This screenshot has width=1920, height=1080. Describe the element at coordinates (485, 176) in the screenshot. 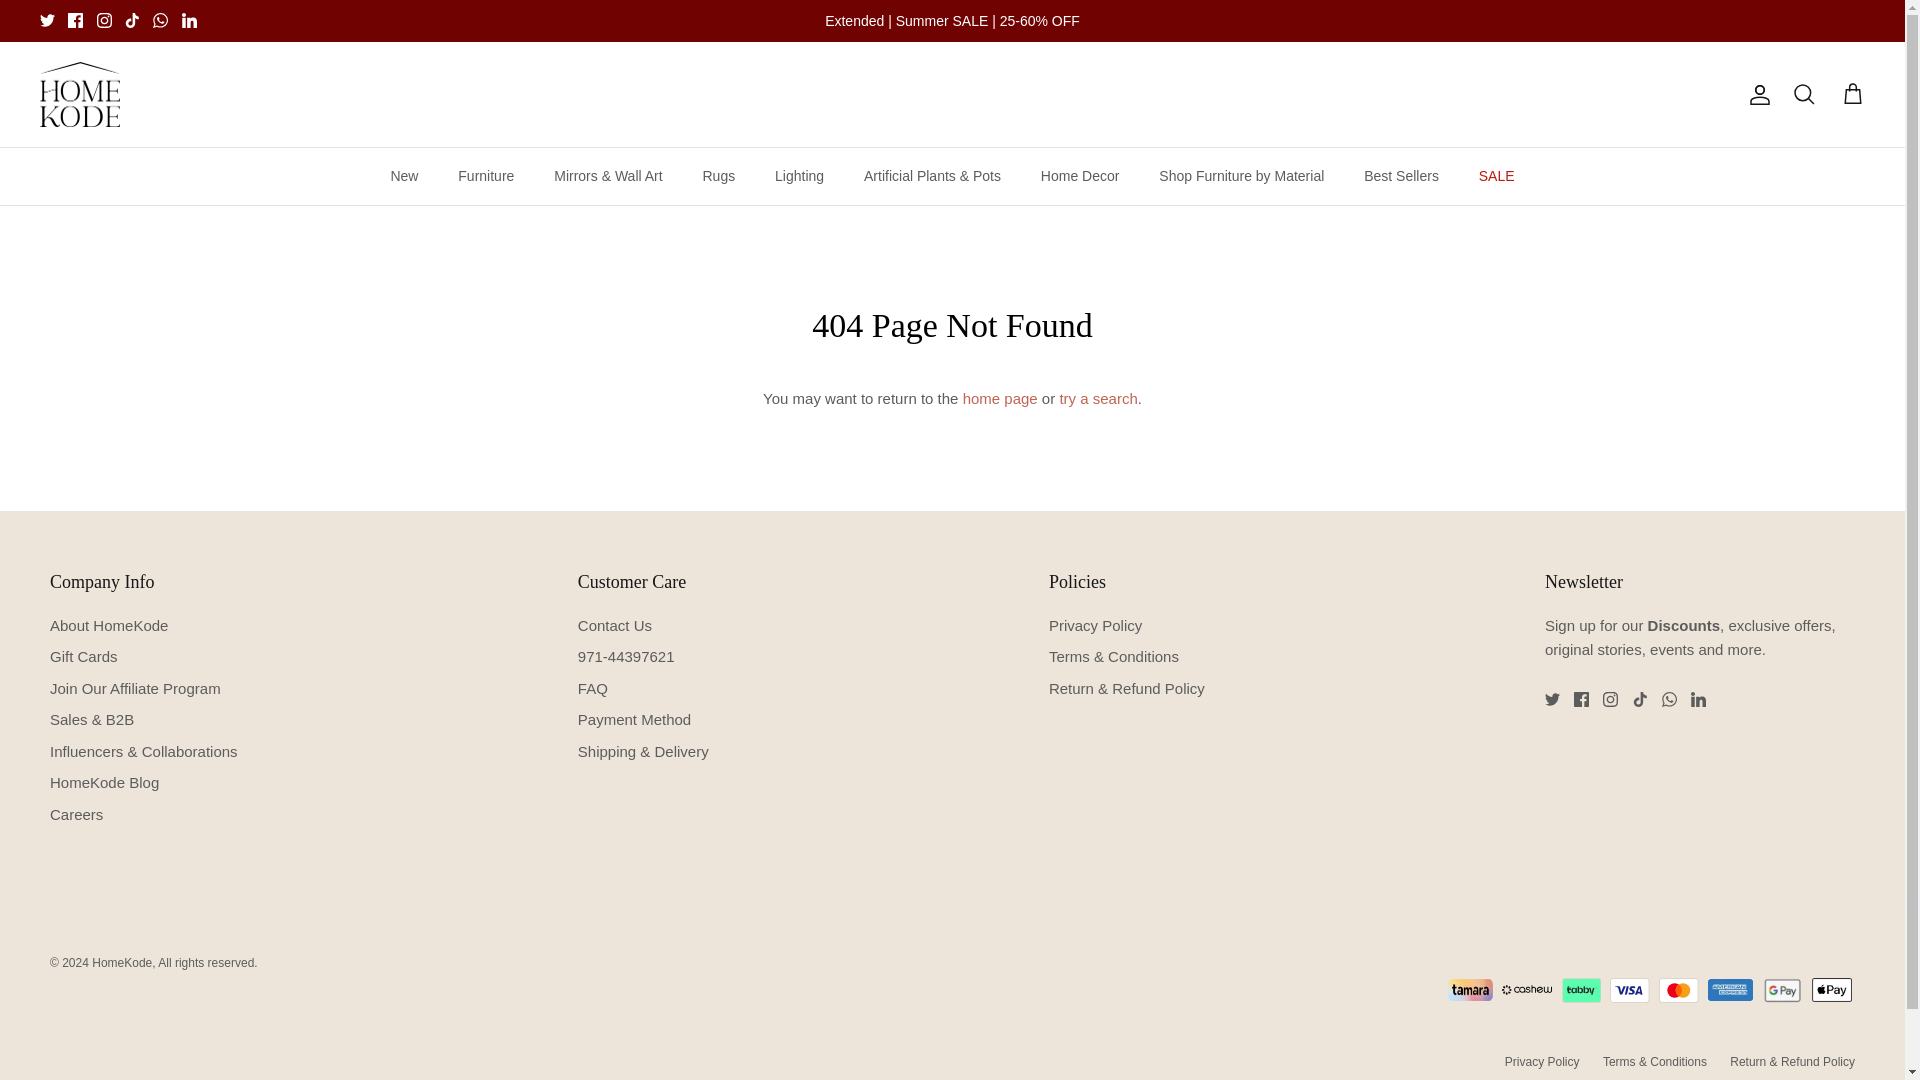

I see `Furniture` at that location.